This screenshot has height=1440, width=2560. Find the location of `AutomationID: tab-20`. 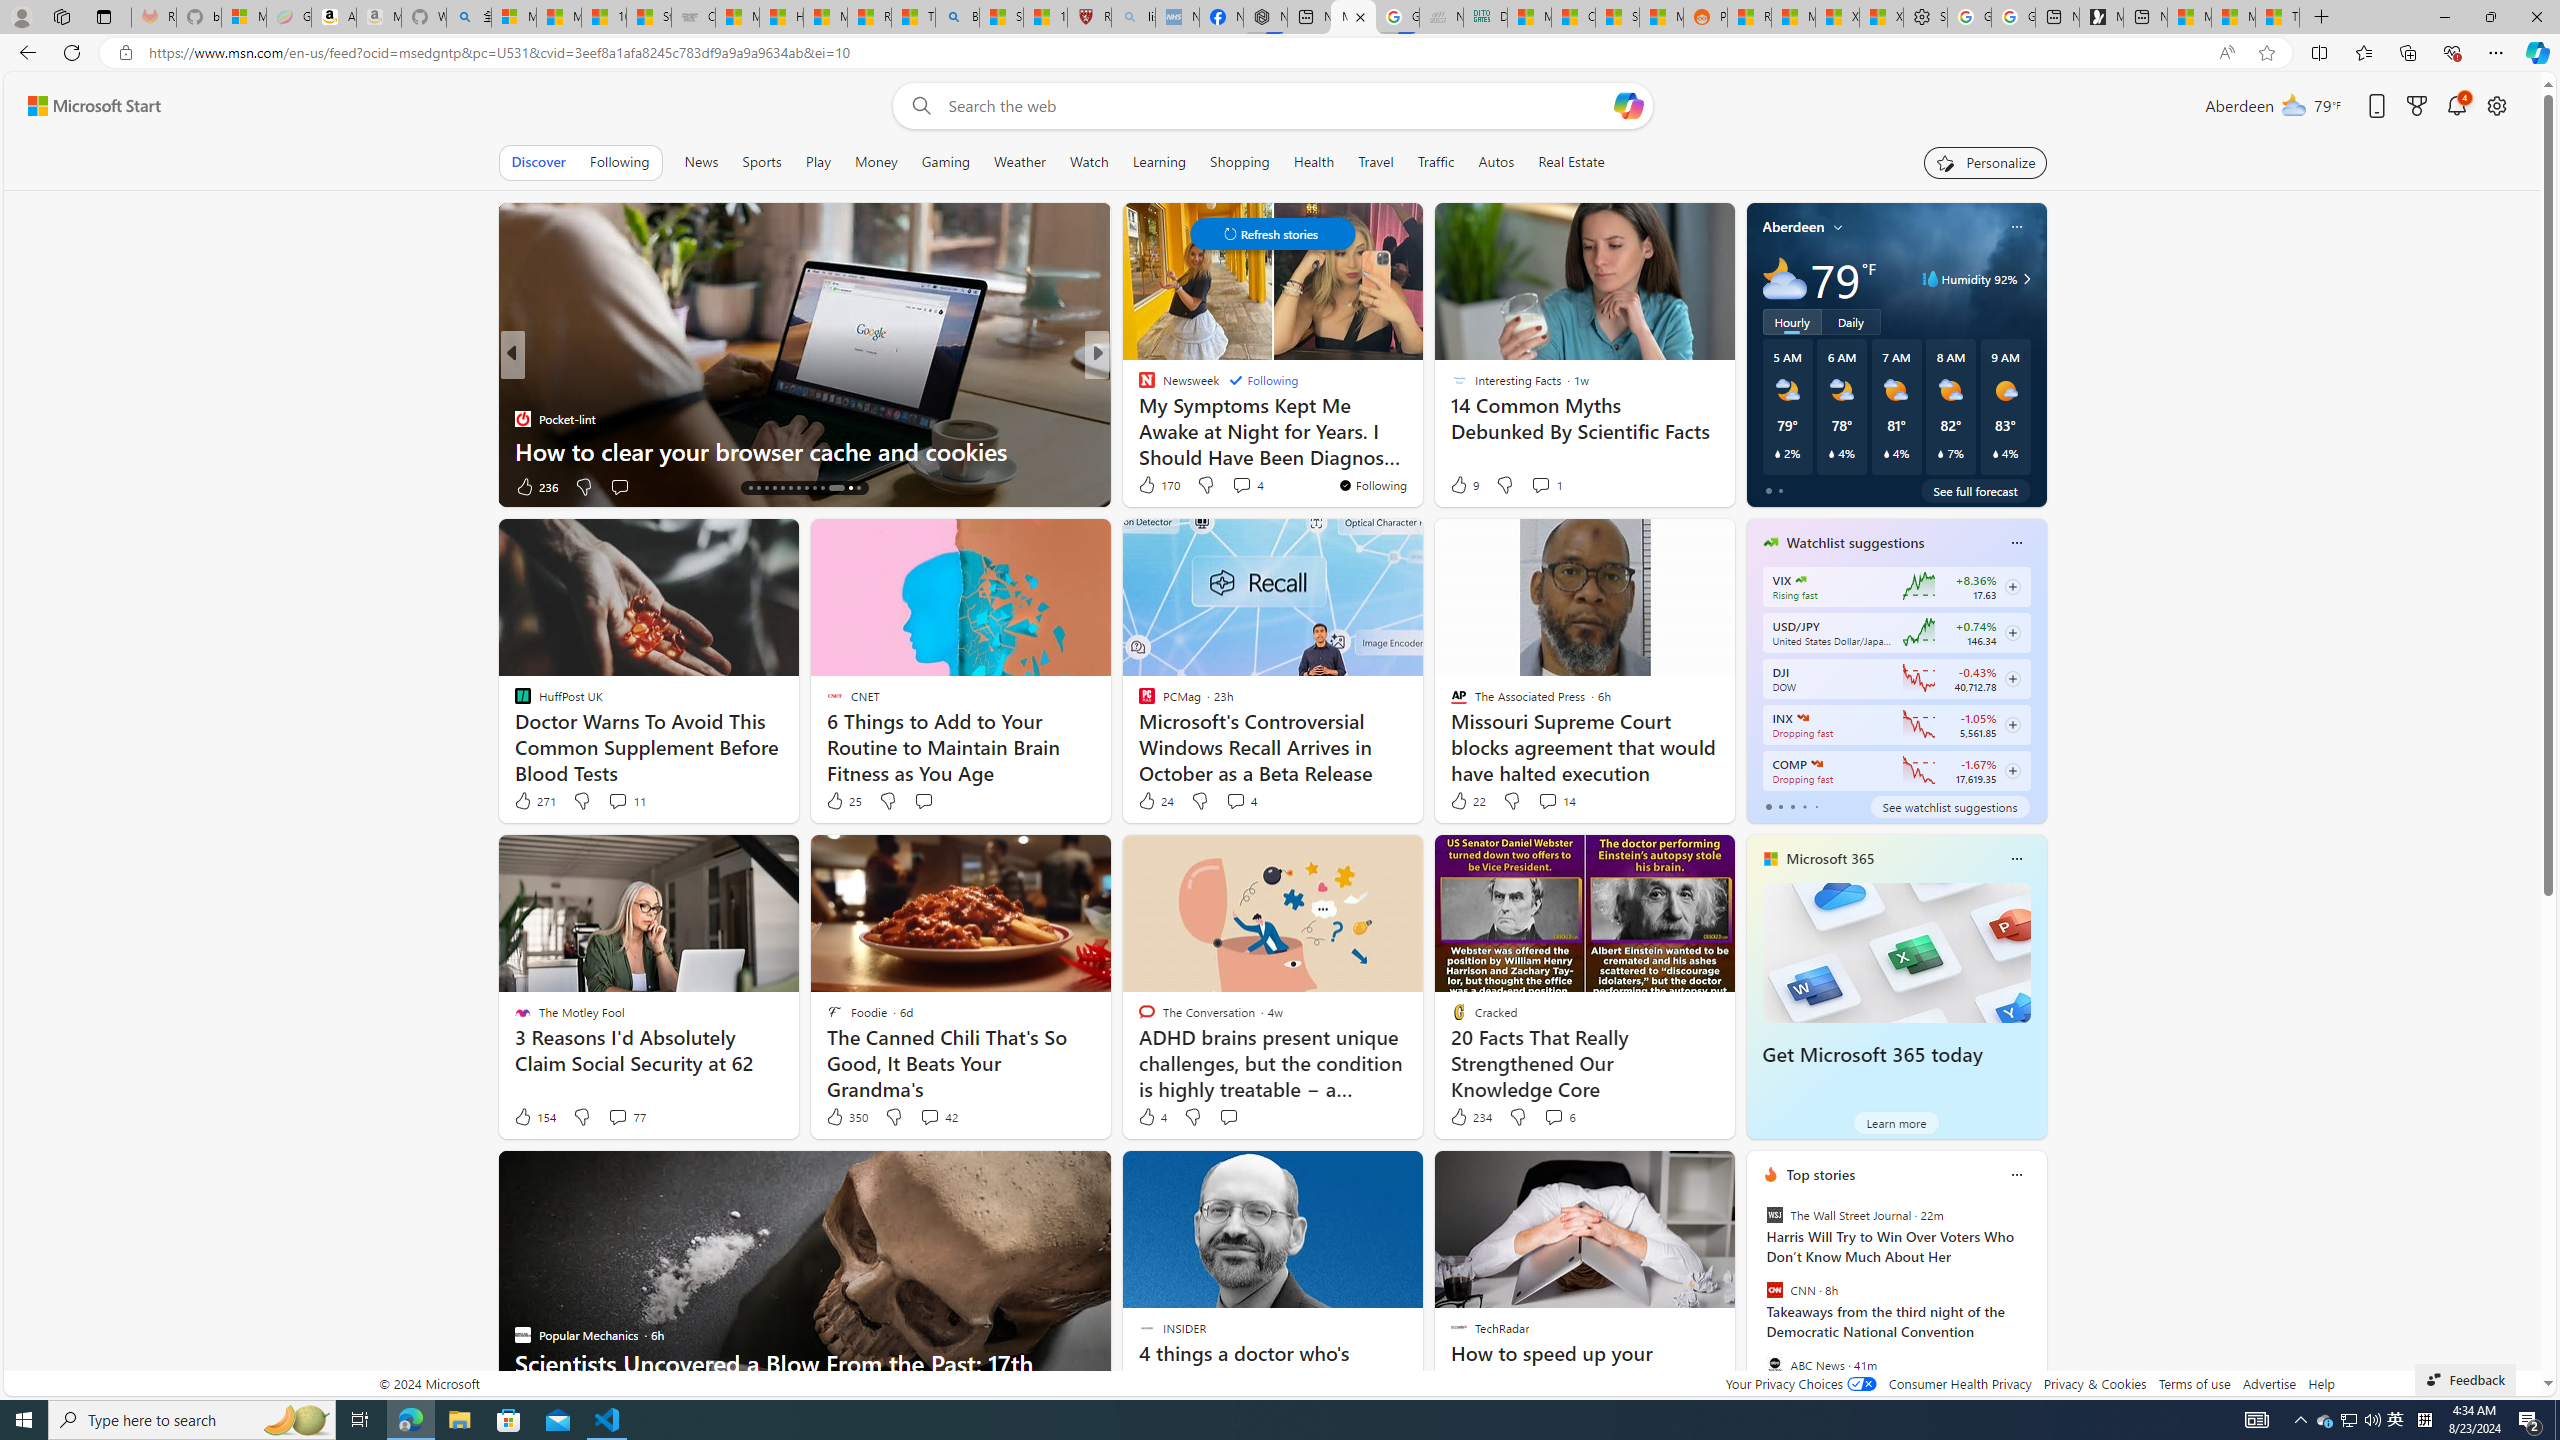

AutomationID: tab-20 is located at coordinates (798, 488).